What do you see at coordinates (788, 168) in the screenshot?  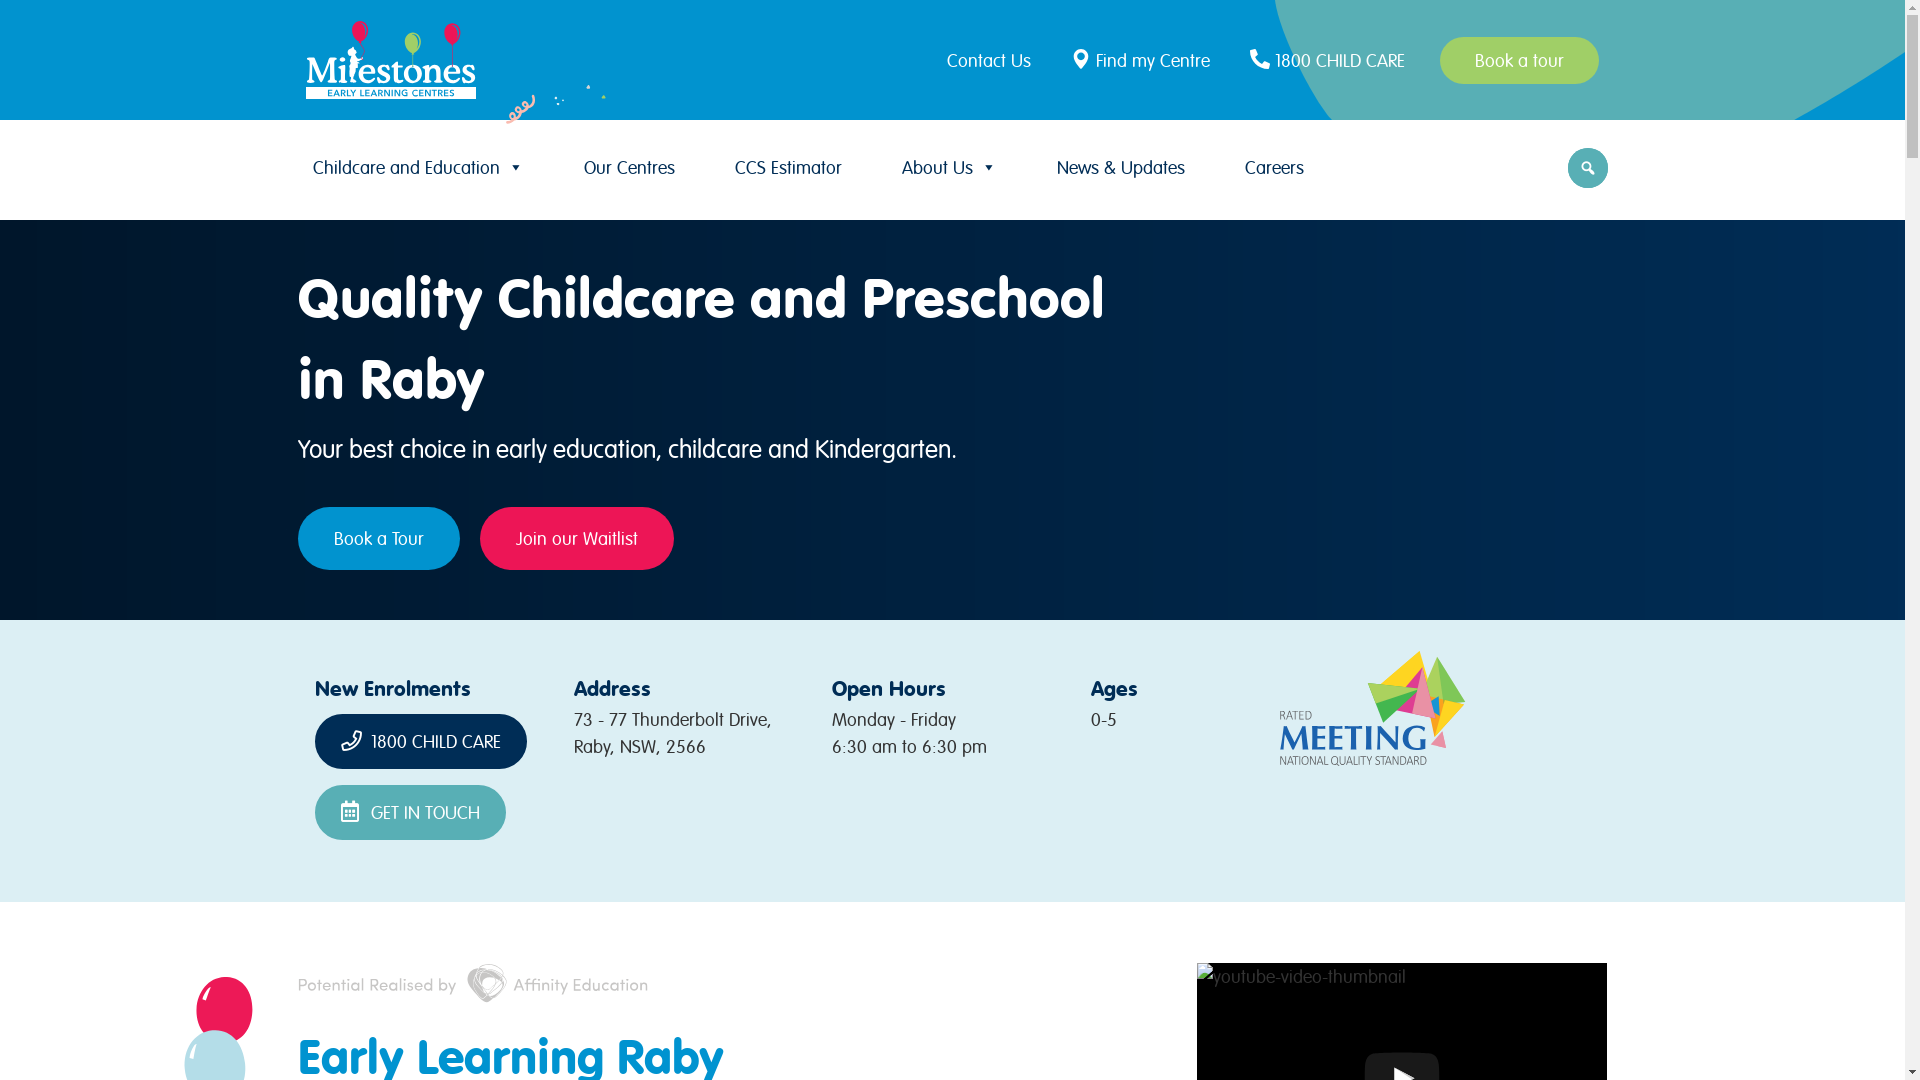 I see `CCS Estimator` at bounding box center [788, 168].